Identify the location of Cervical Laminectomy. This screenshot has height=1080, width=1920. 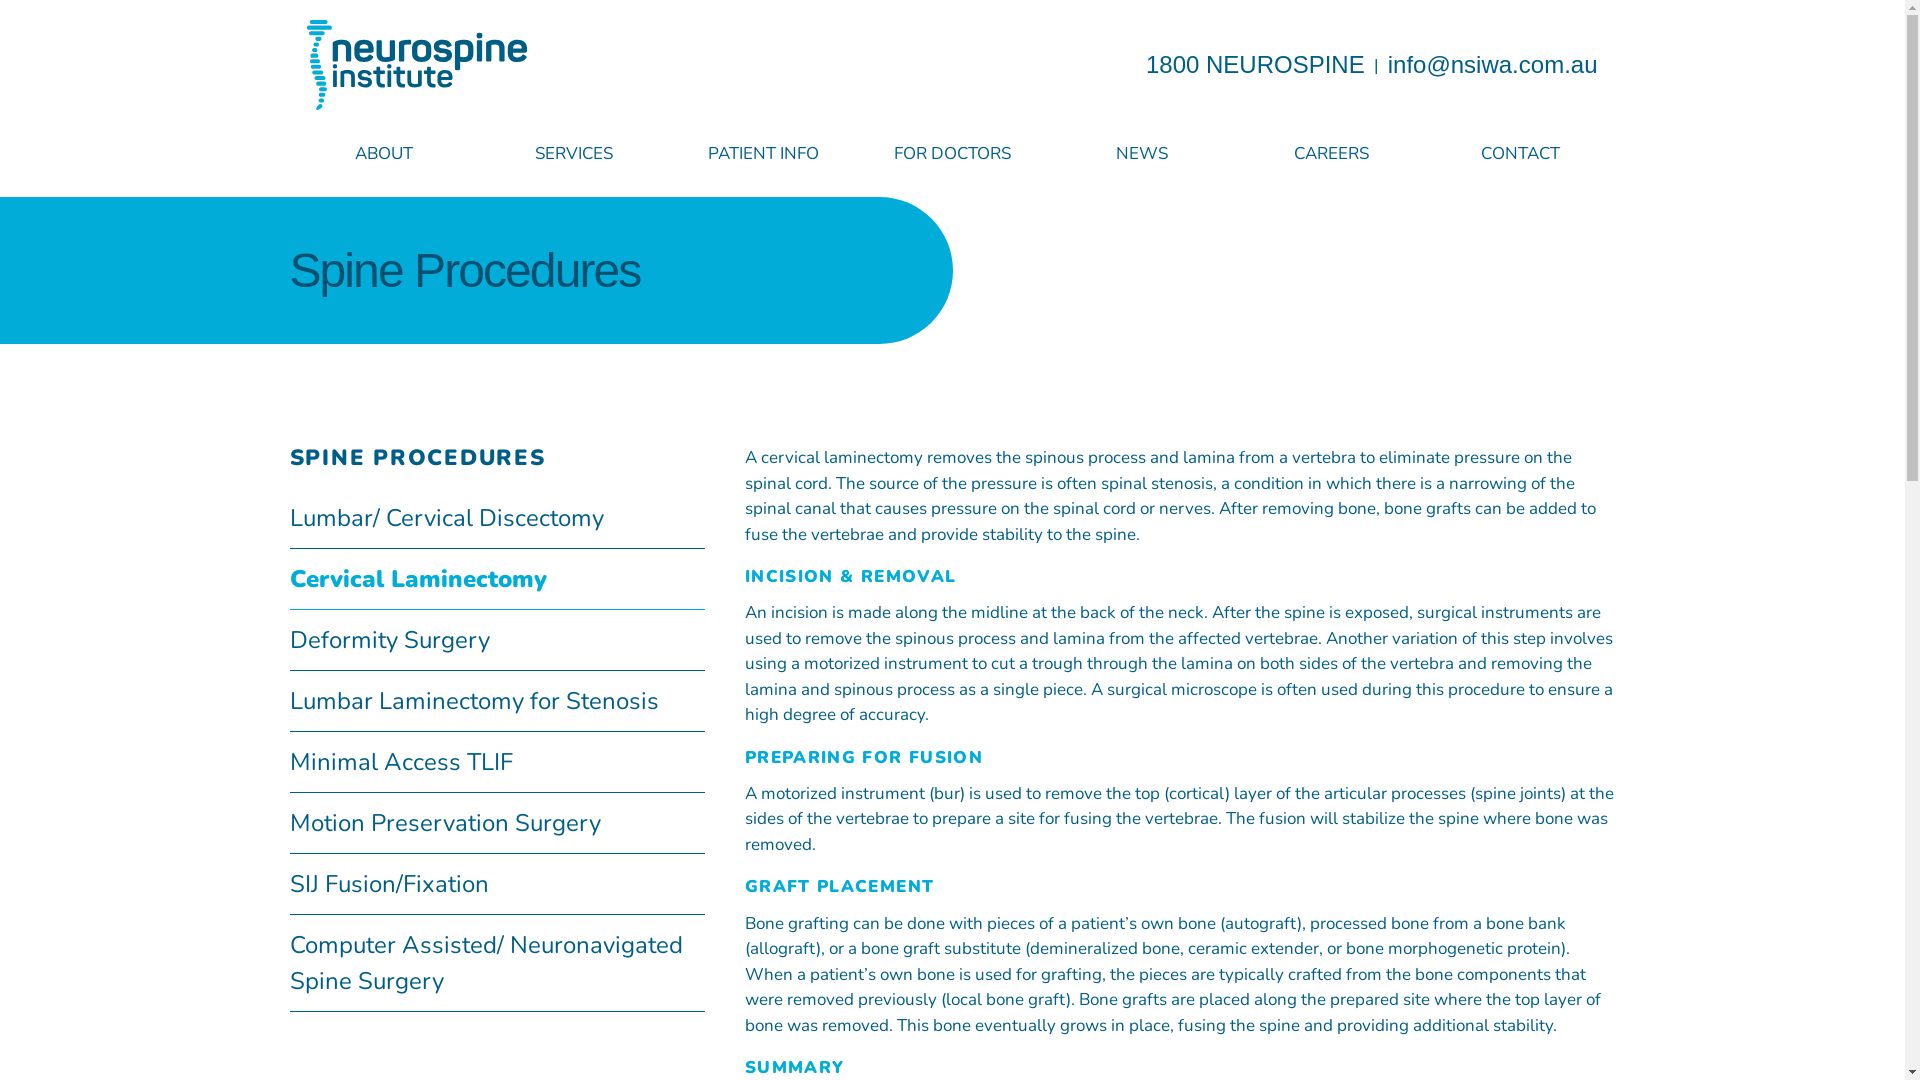
(498, 580).